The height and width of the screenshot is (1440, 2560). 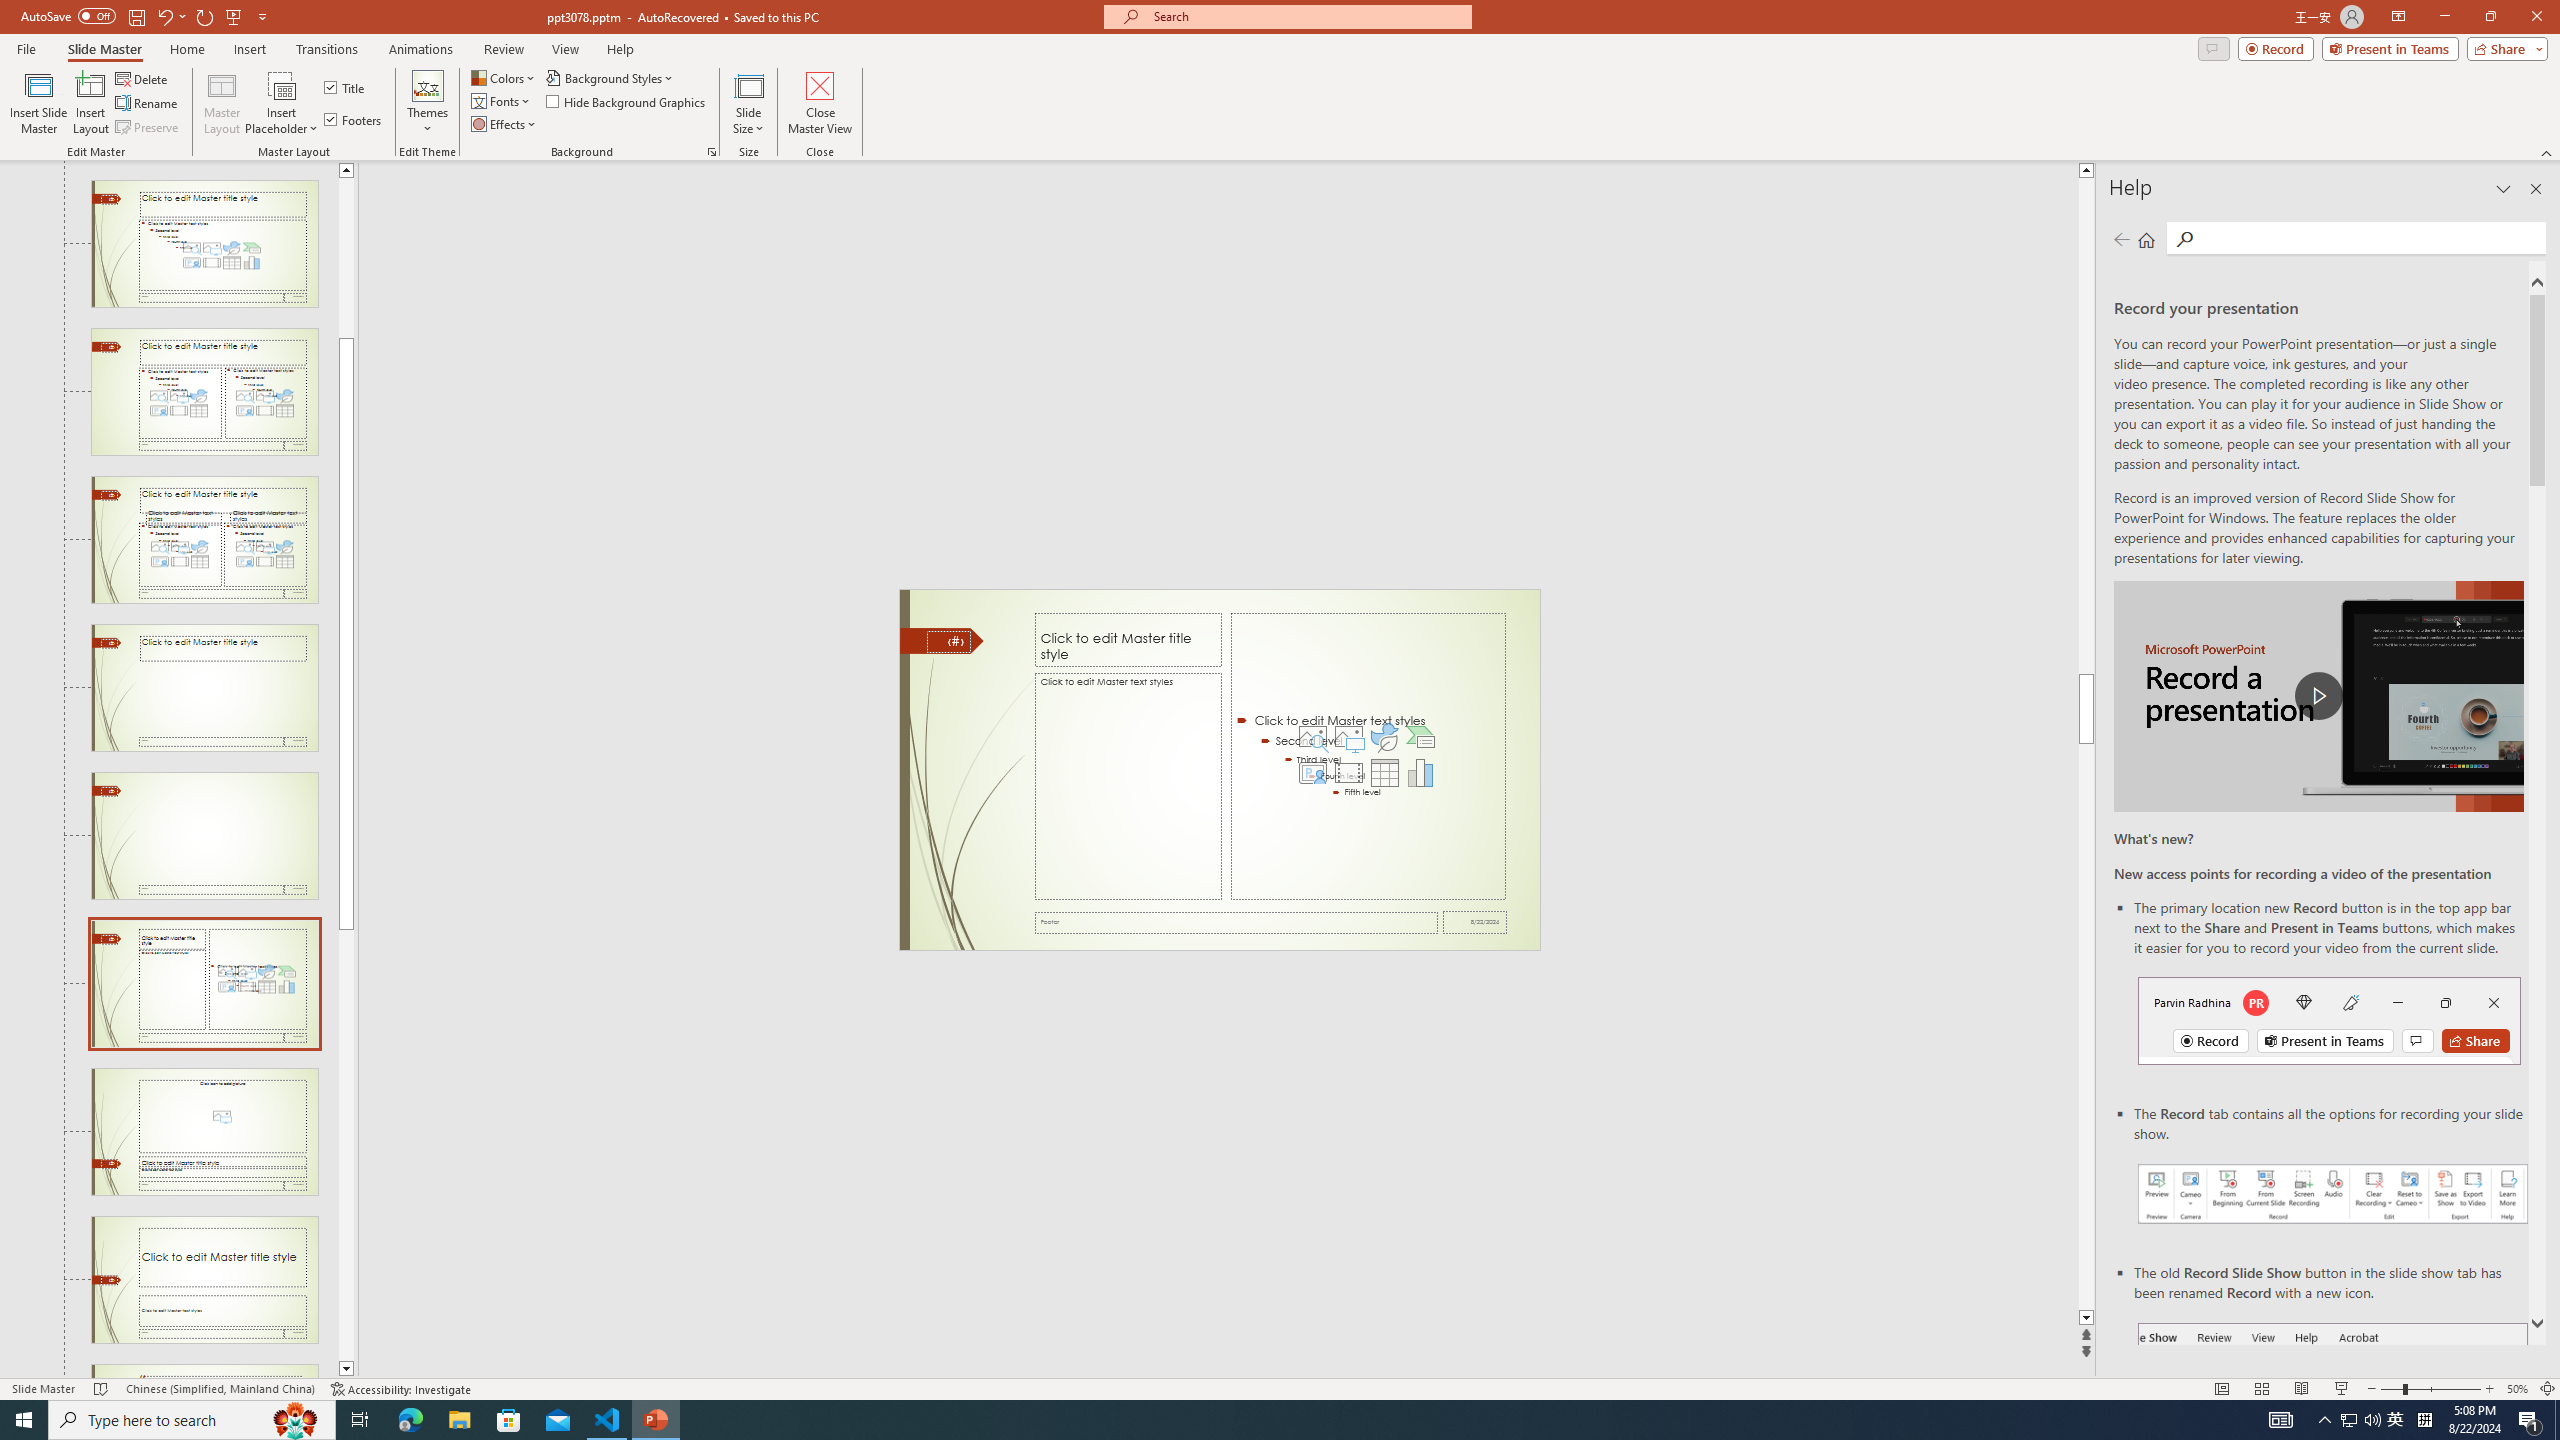 What do you see at coordinates (148, 104) in the screenshot?
I see `Rename` at bounding box center [148, 104].